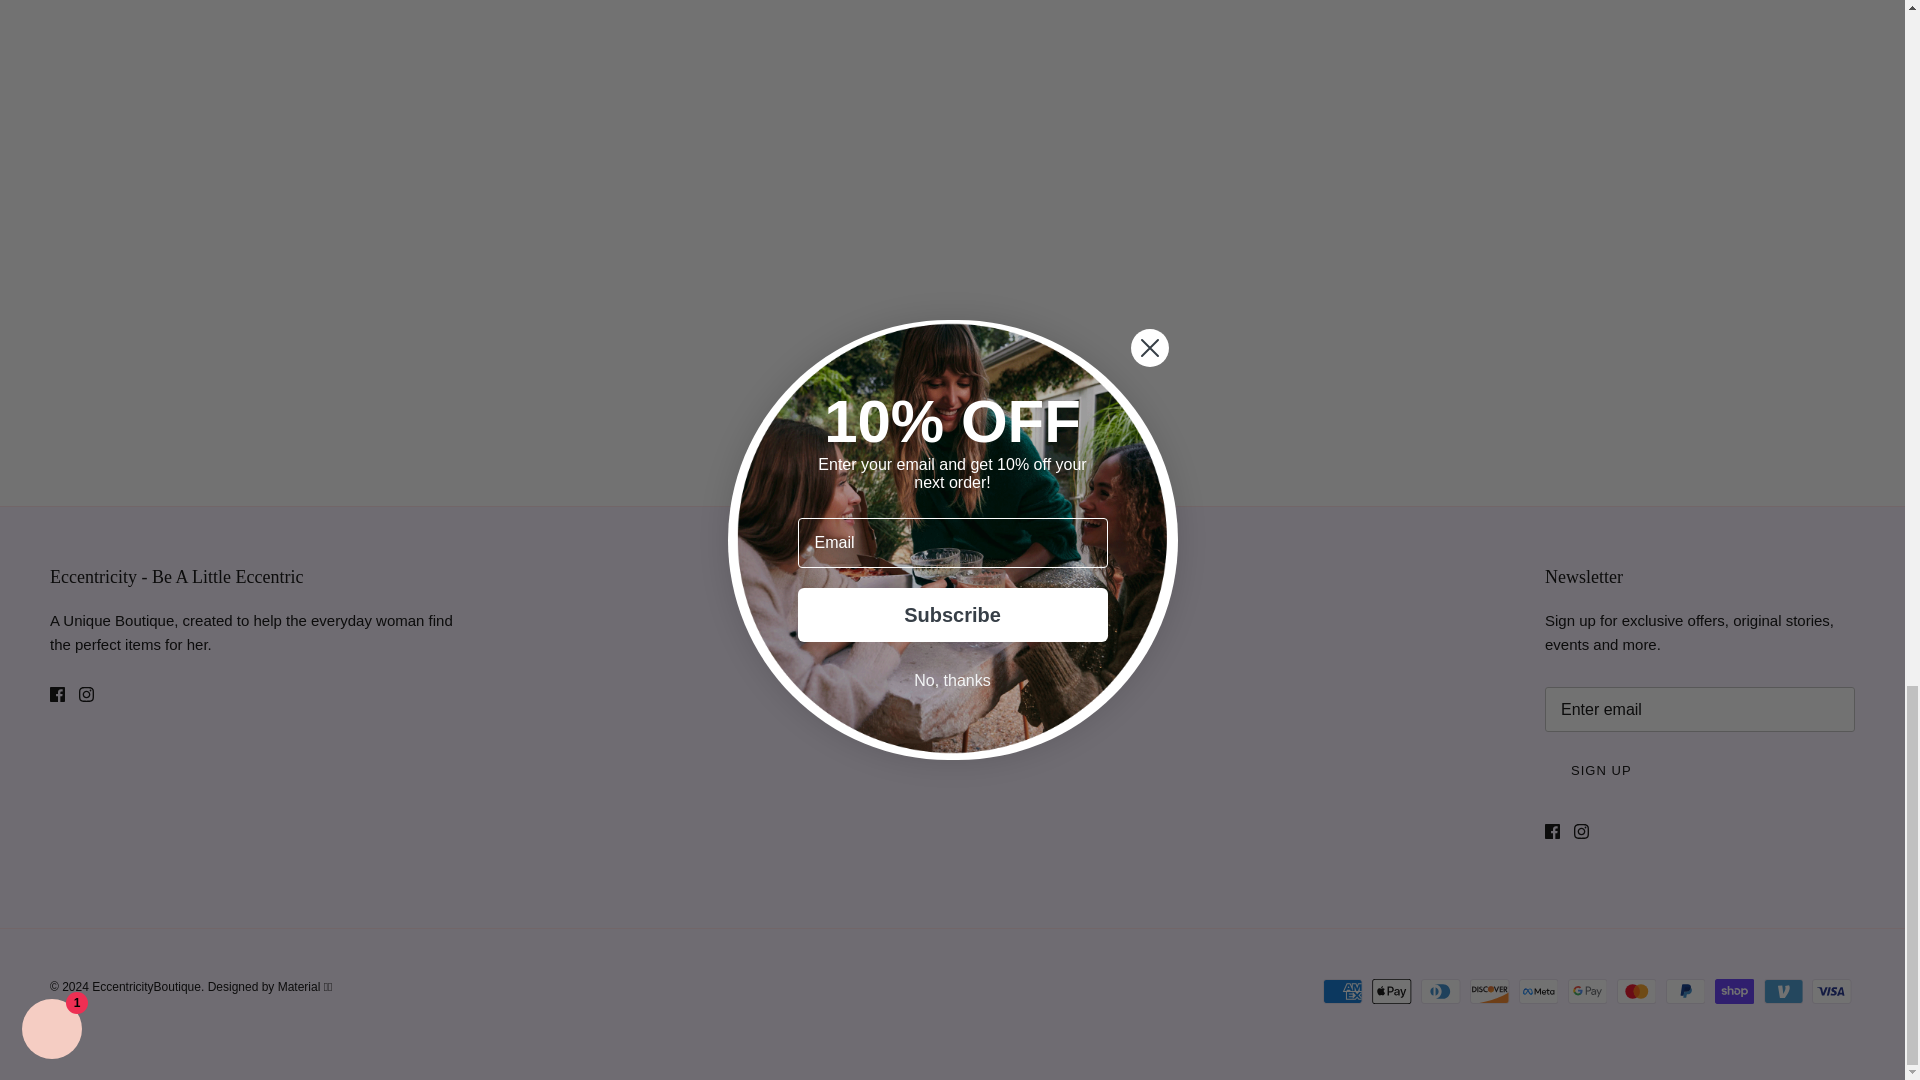  What do you see at coordinates (1342, 991) in the screenshot?
I see `American Express` at bounding box center [1342, 991].